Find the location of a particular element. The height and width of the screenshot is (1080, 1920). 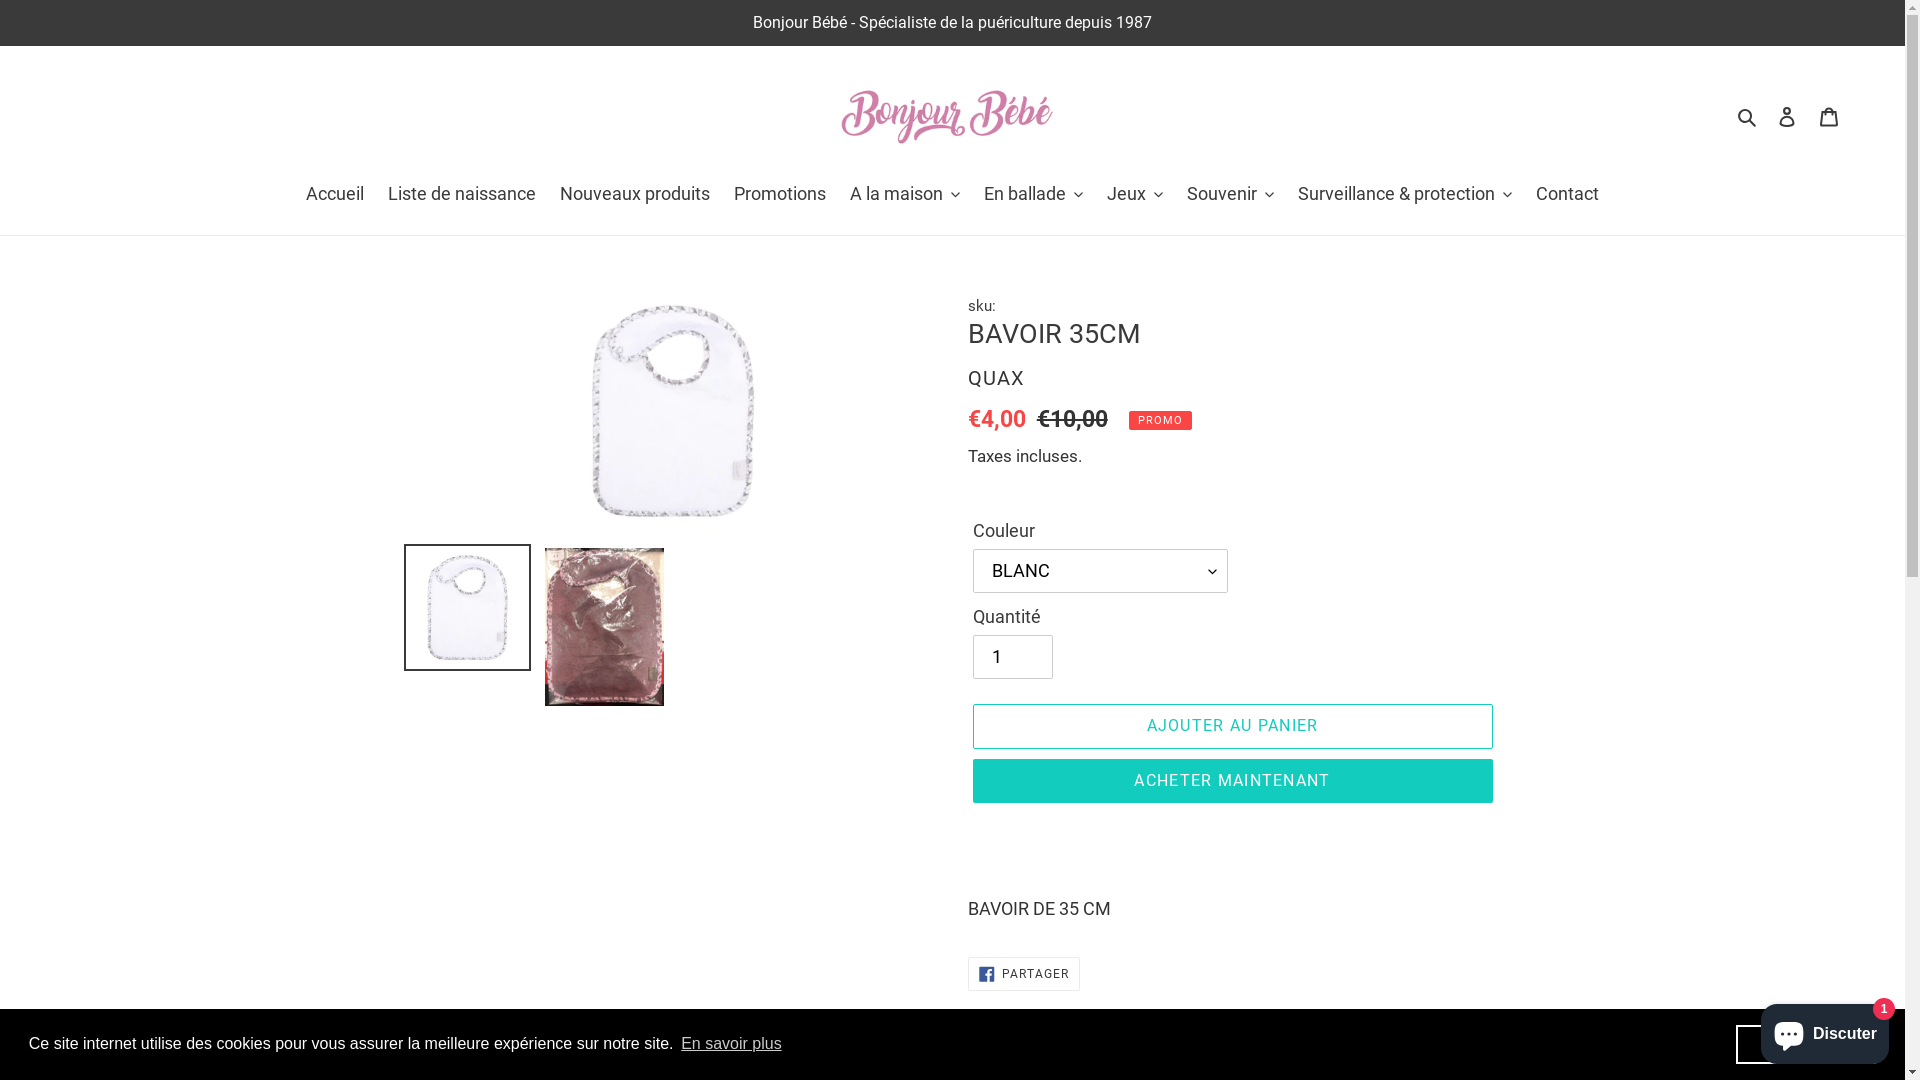

Surveillance & protection is located at coordinates (1405, 195).